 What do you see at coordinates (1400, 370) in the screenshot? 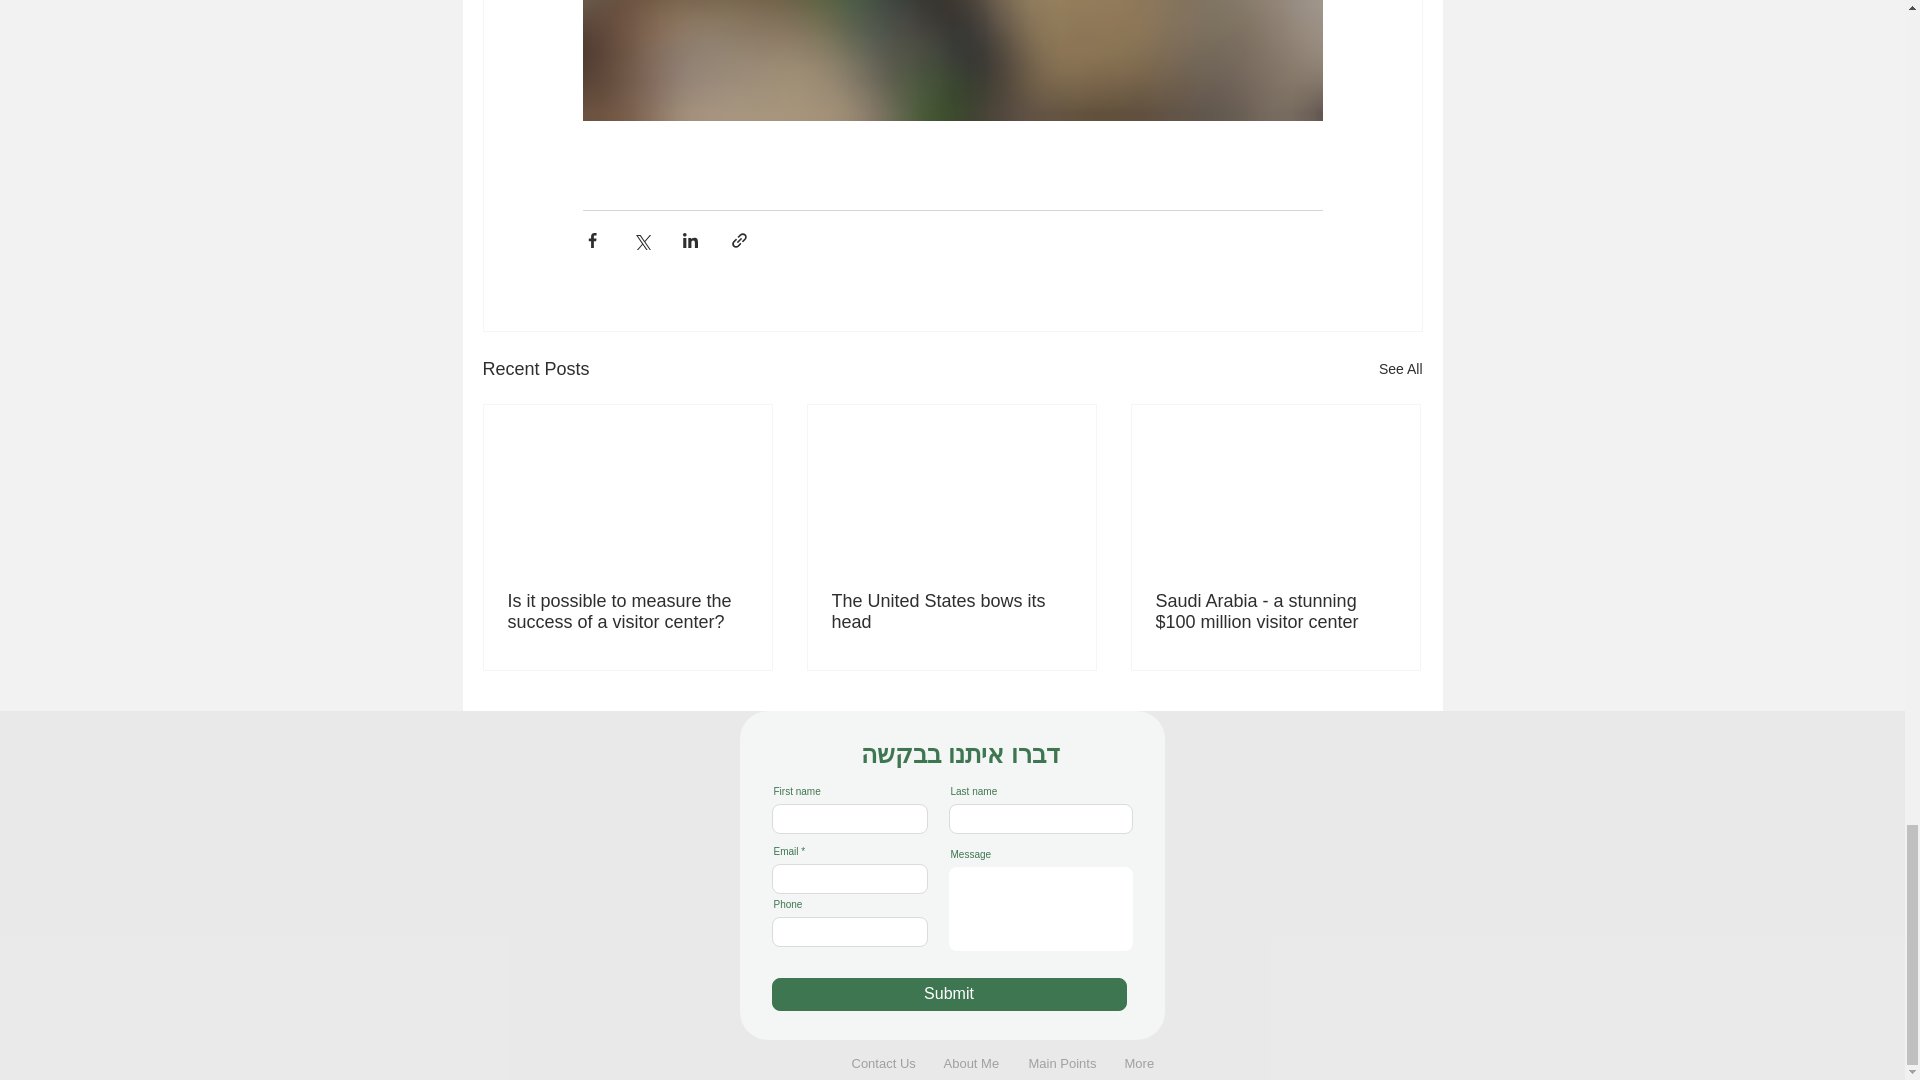
I see `See All` at bounding box center [1400, 370].